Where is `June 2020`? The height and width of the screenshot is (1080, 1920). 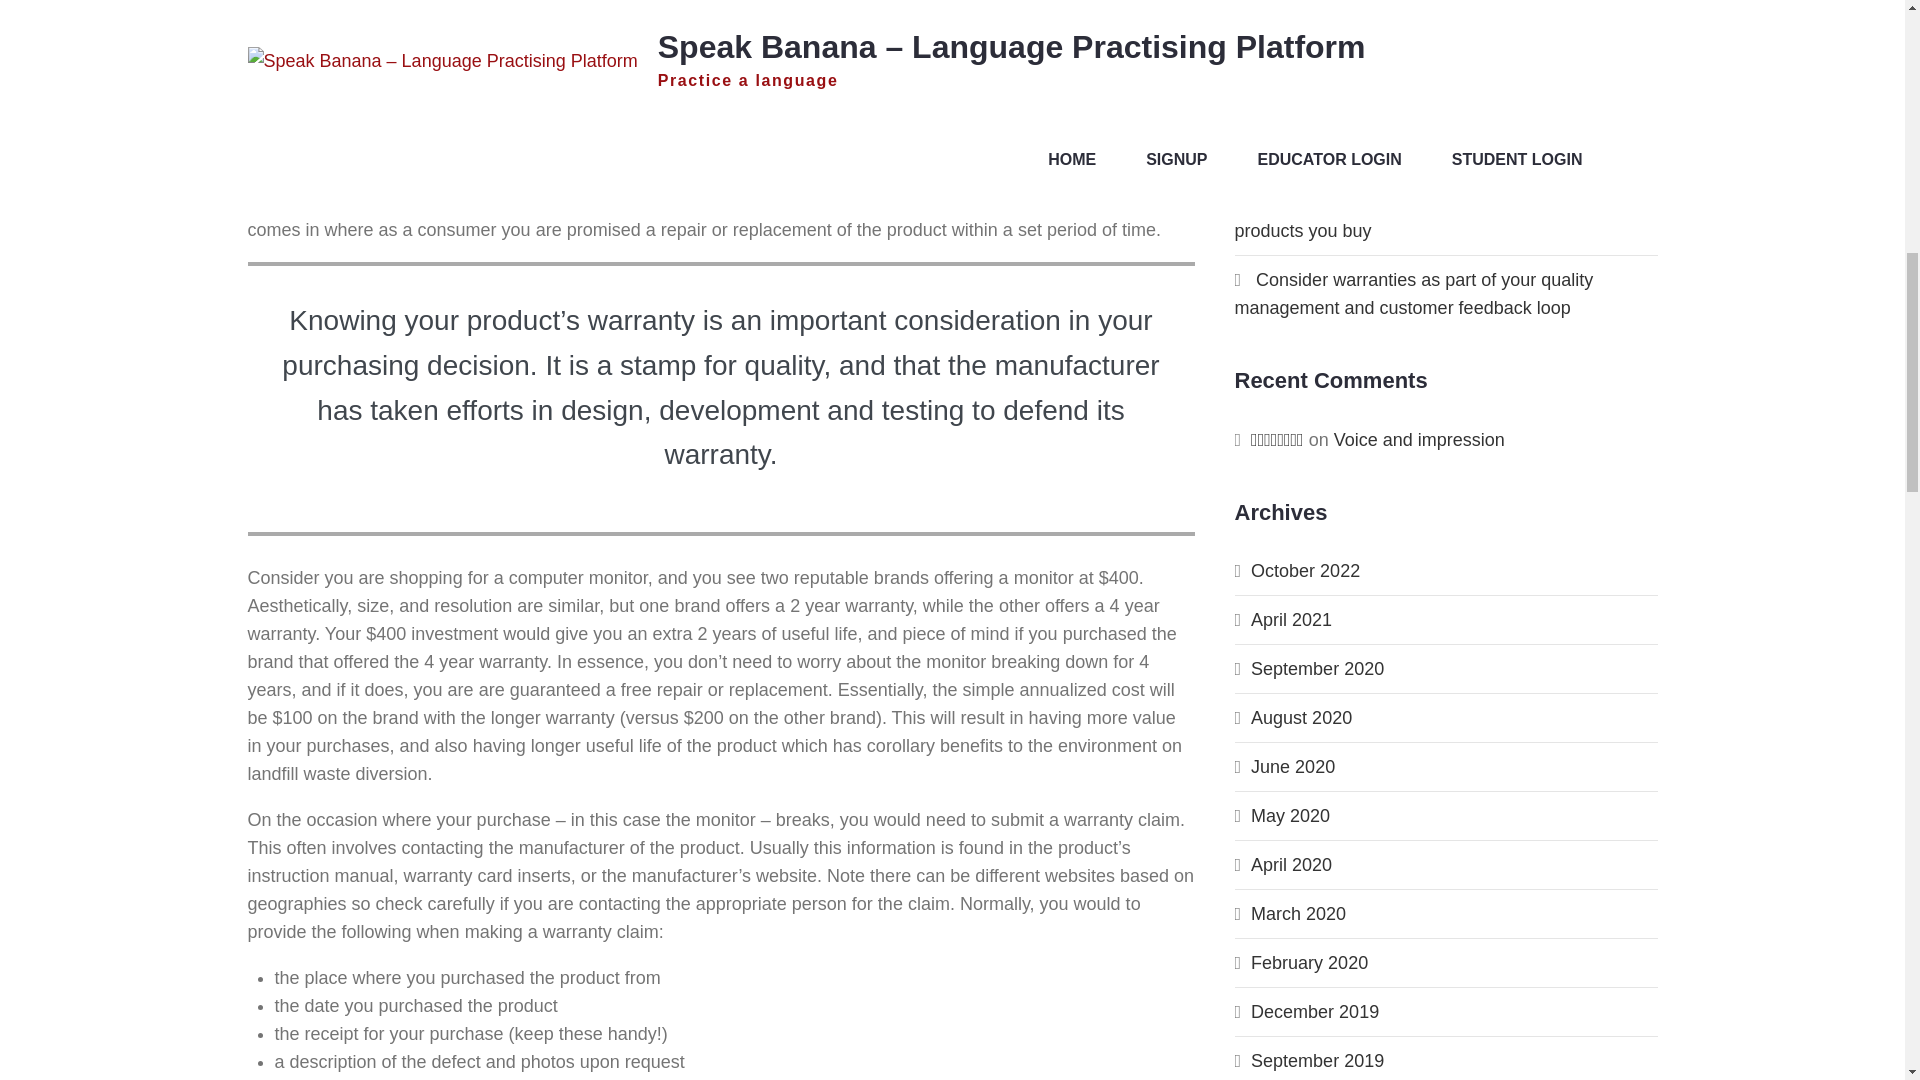 June 2020 is located at coordinates (1292, 766).